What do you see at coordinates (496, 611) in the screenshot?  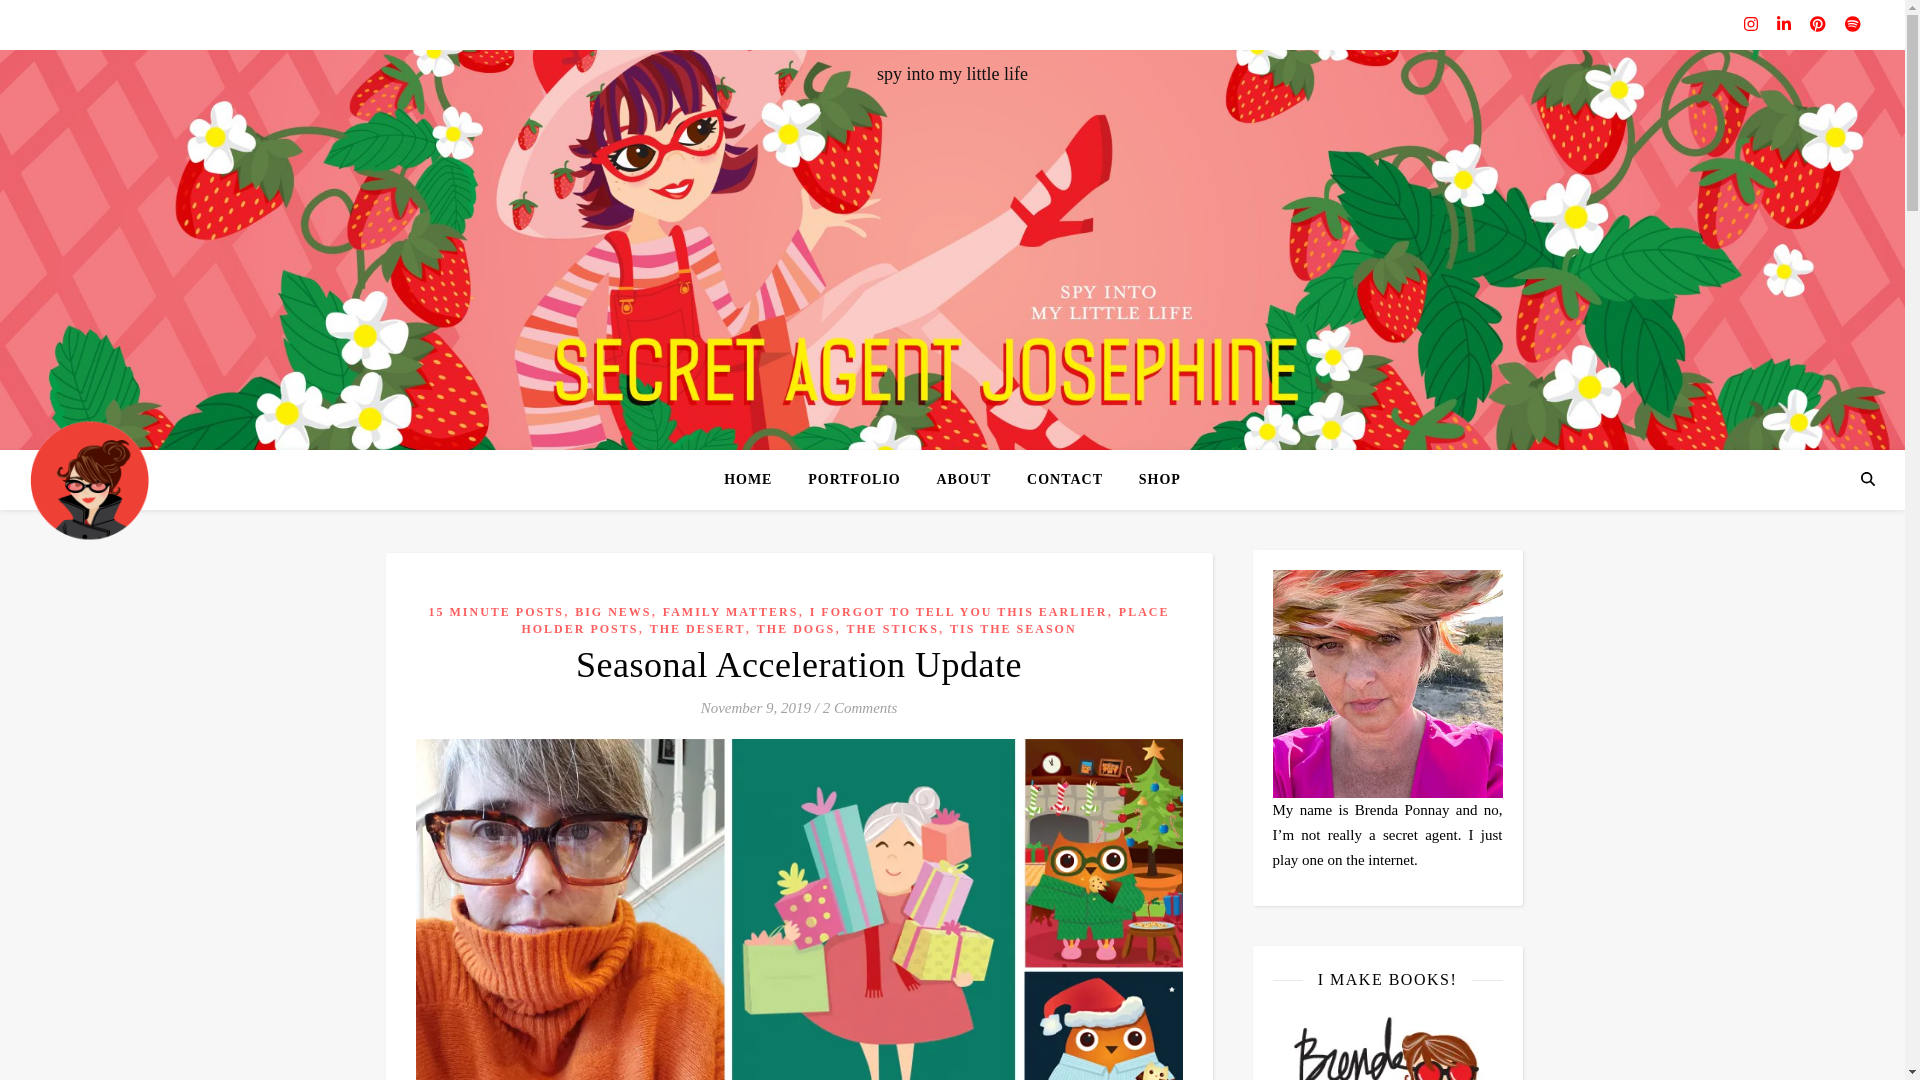 I see `15 MINUTE POSTS` at bounding box center [496, 611].